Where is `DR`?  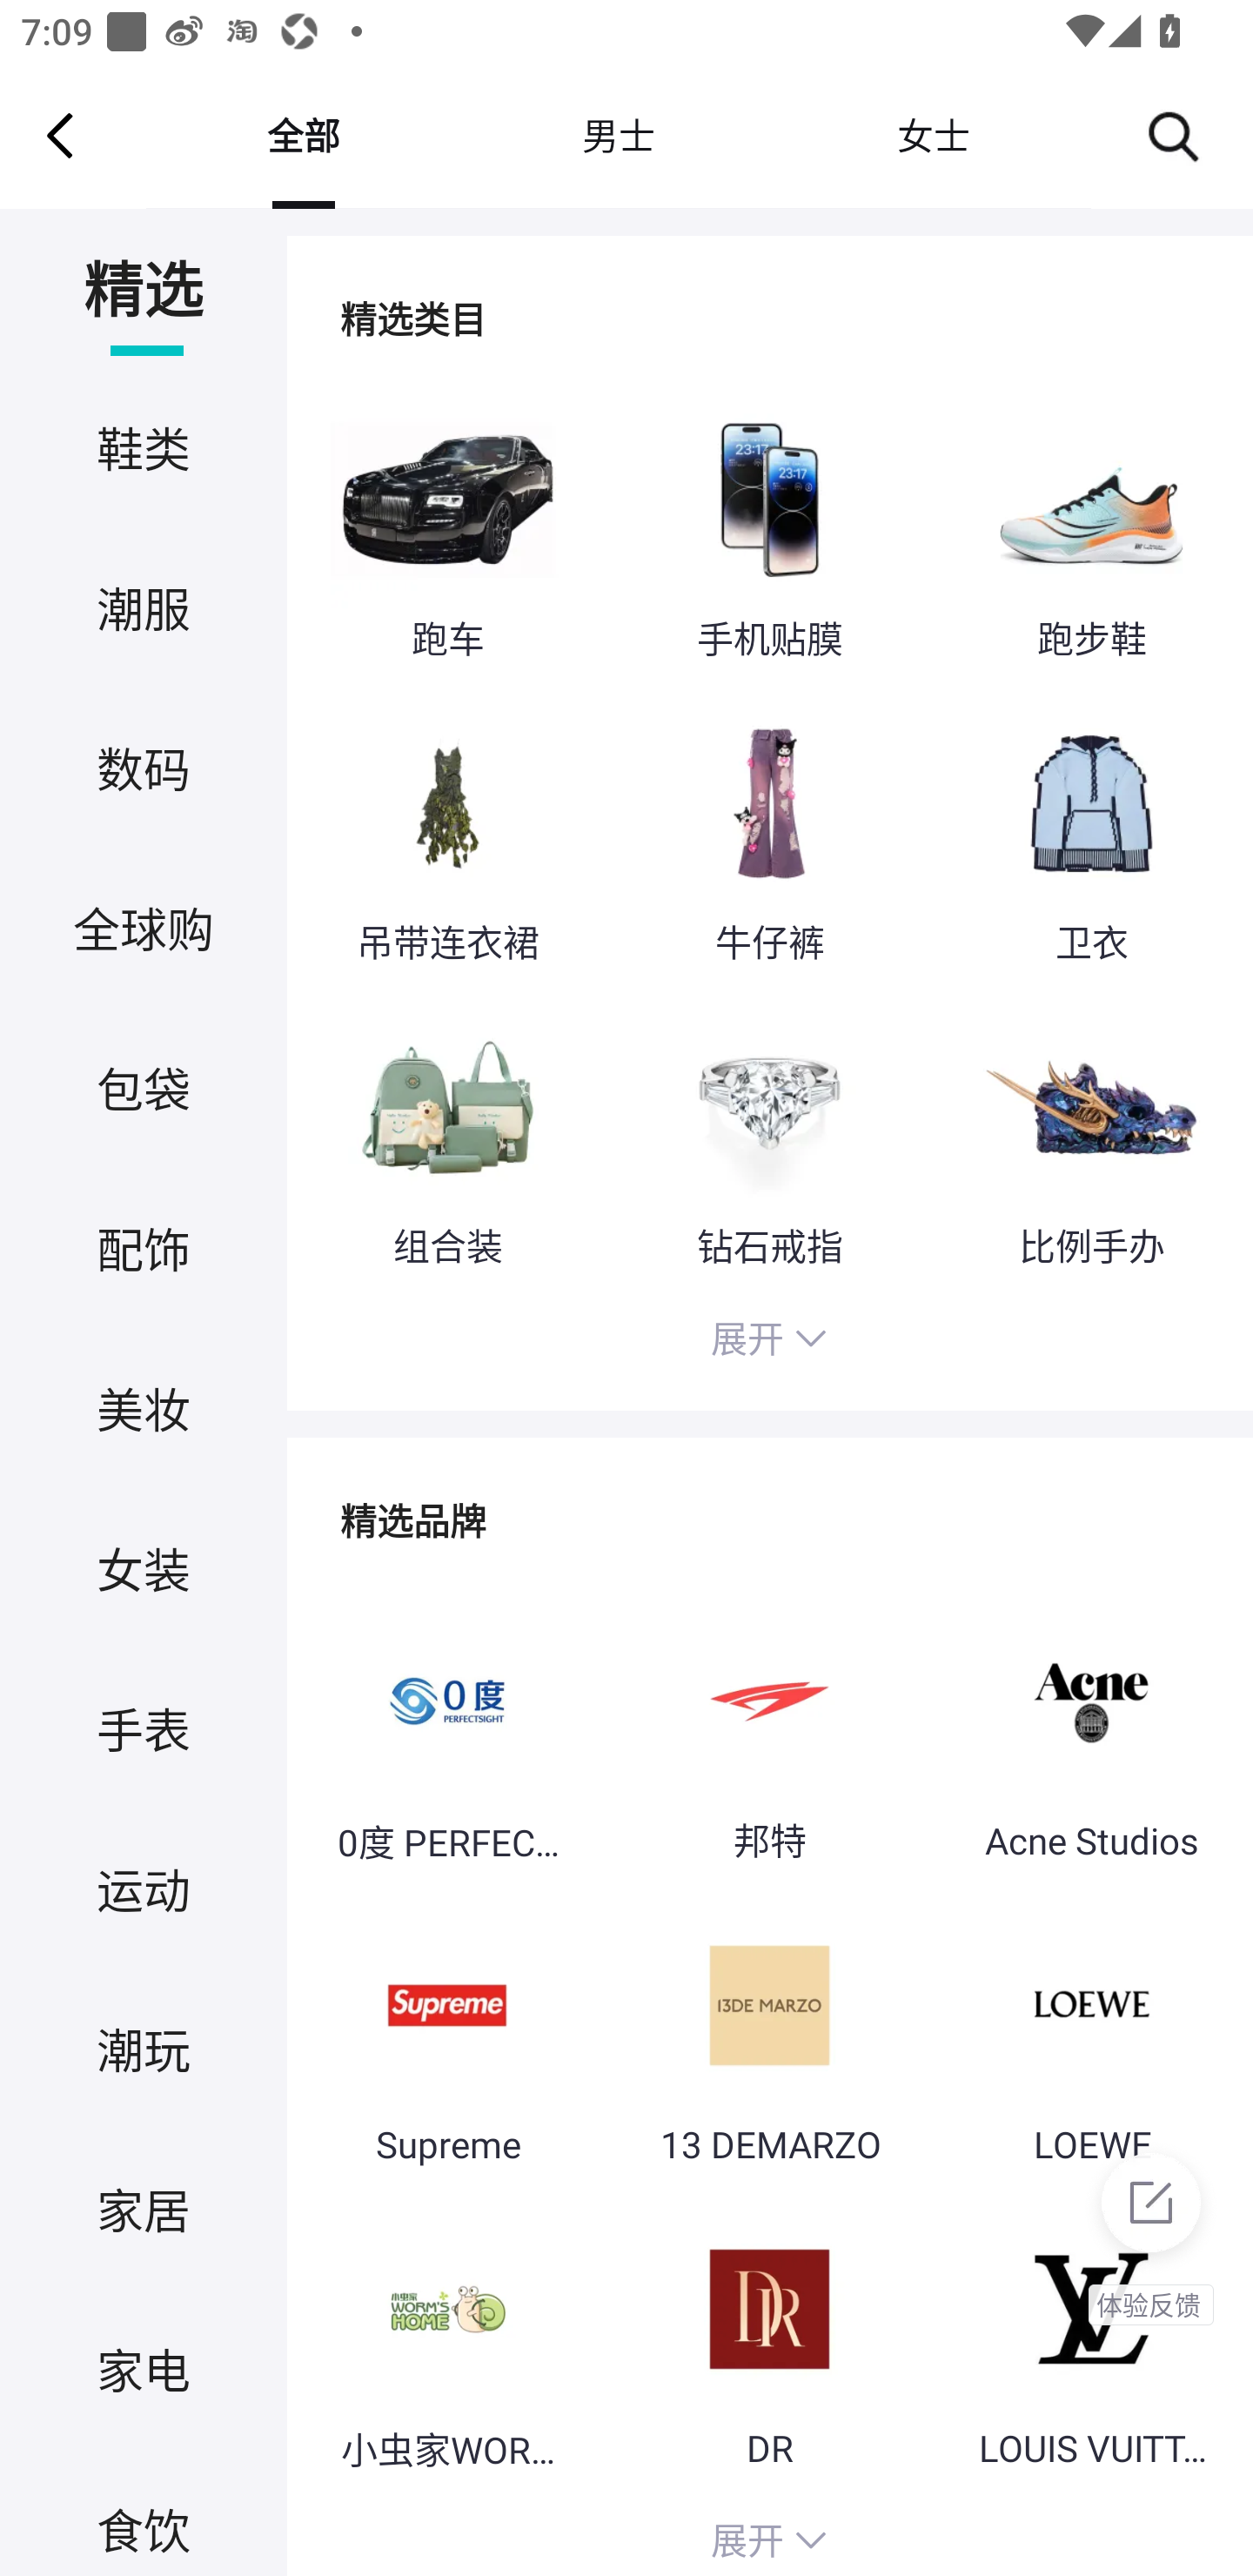 DR is located at coordinates (769, 2344).